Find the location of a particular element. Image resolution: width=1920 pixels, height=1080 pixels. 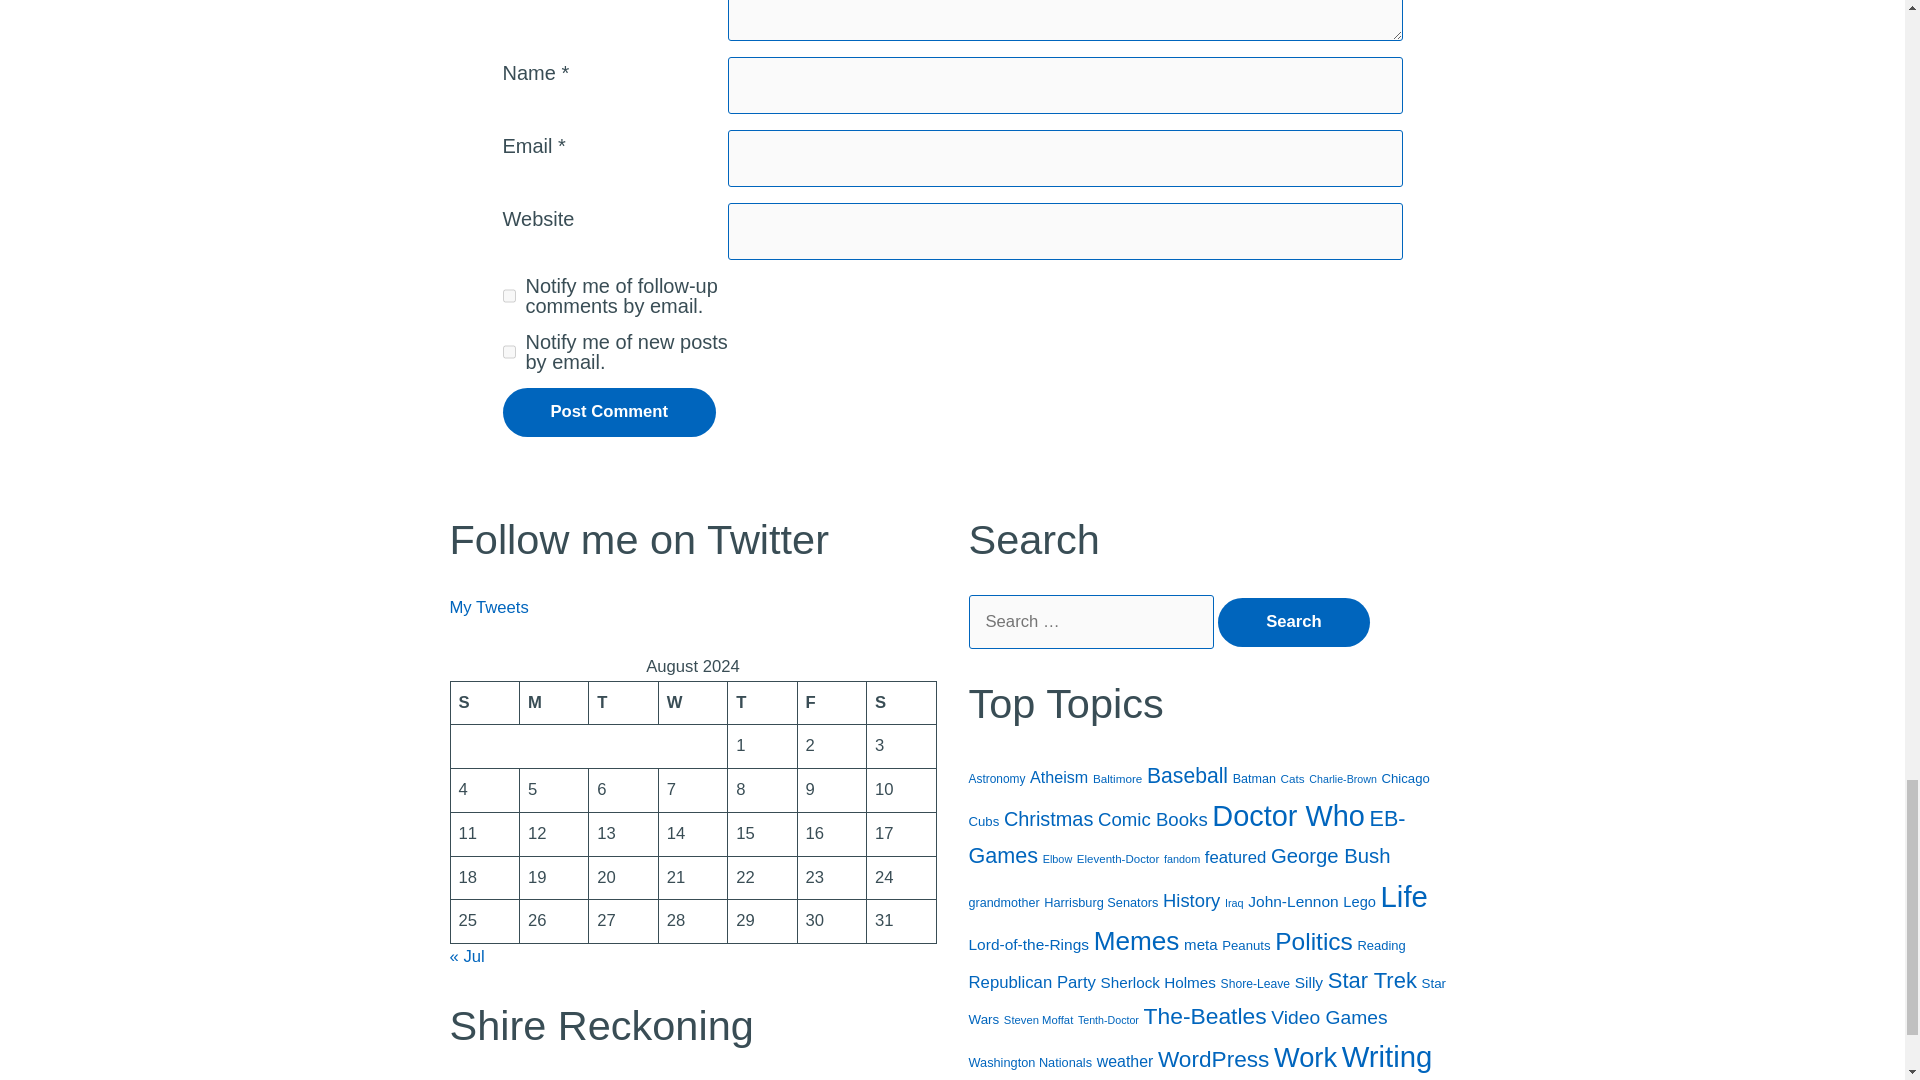

Sunday is located at coordinates (484, 702).